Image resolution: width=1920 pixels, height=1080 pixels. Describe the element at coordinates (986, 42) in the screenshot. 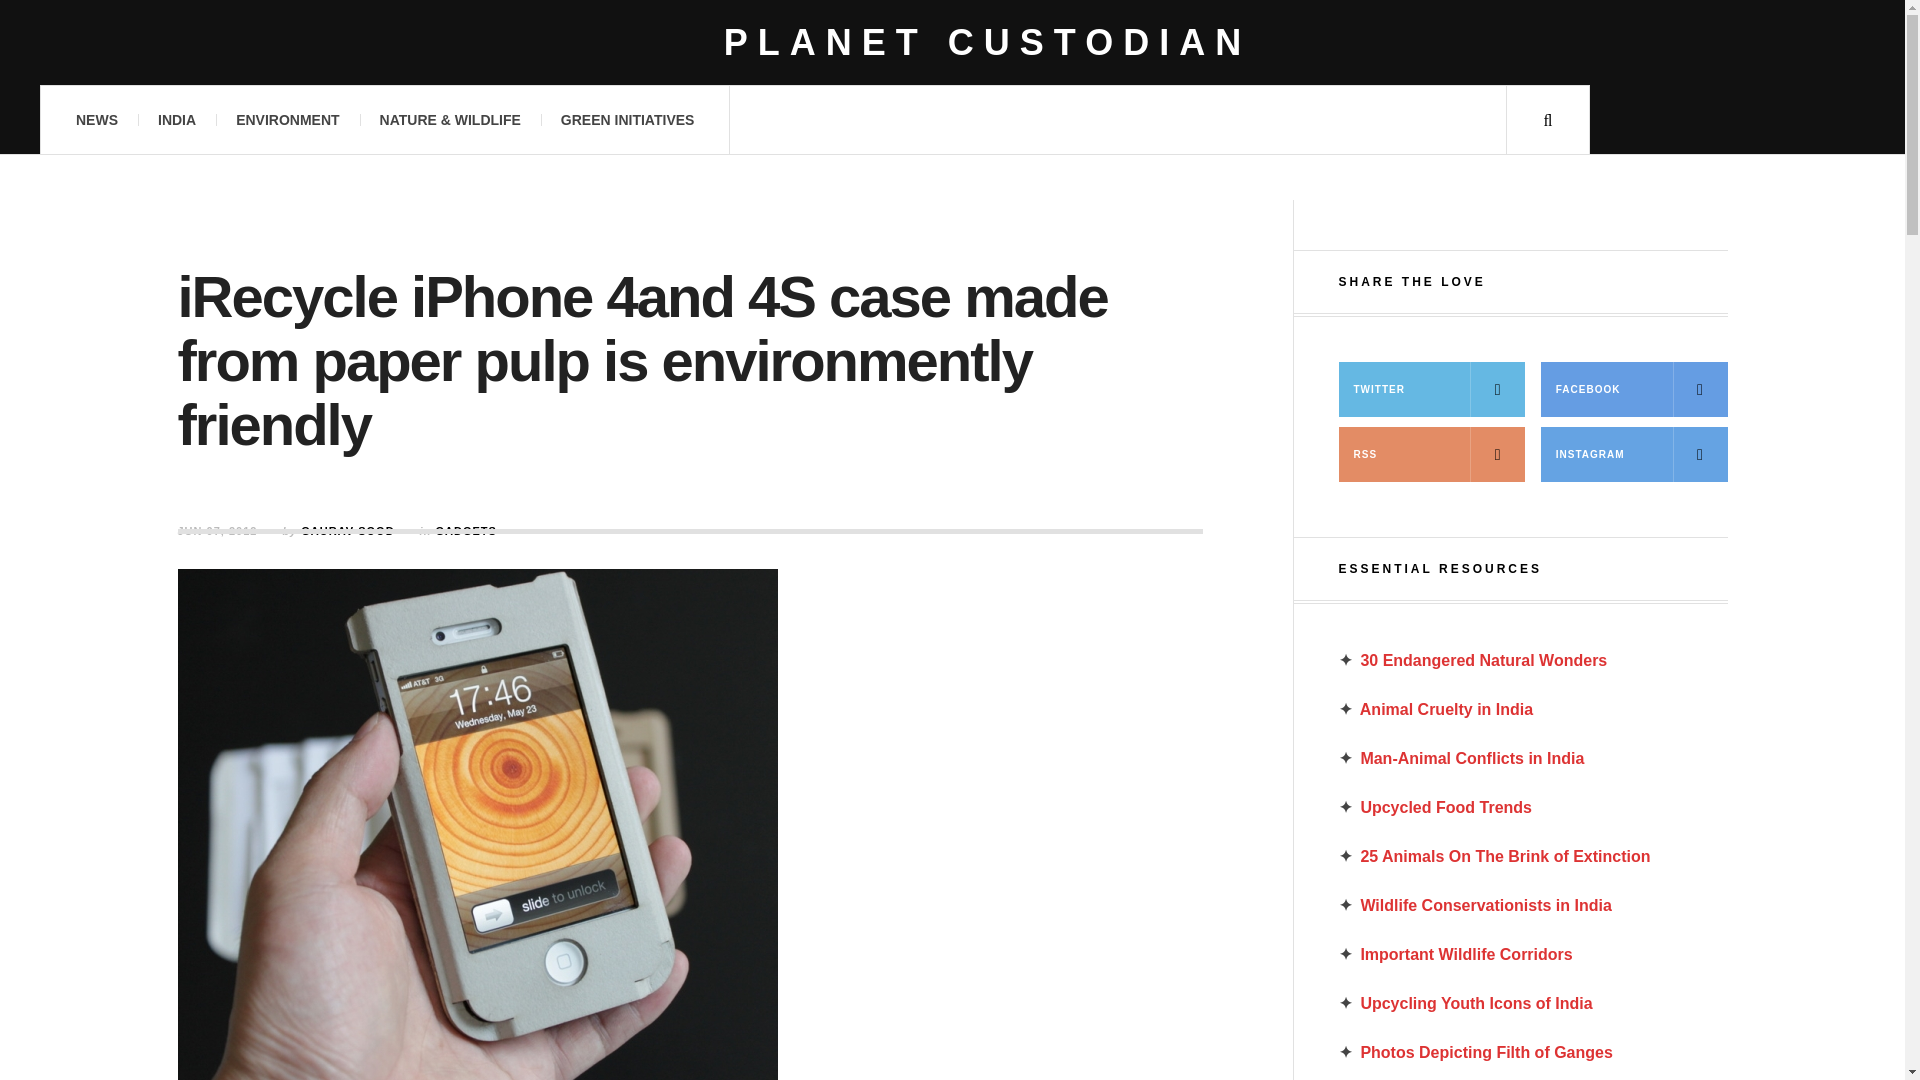

I see `PLANET CUSTODIAN` at that location.